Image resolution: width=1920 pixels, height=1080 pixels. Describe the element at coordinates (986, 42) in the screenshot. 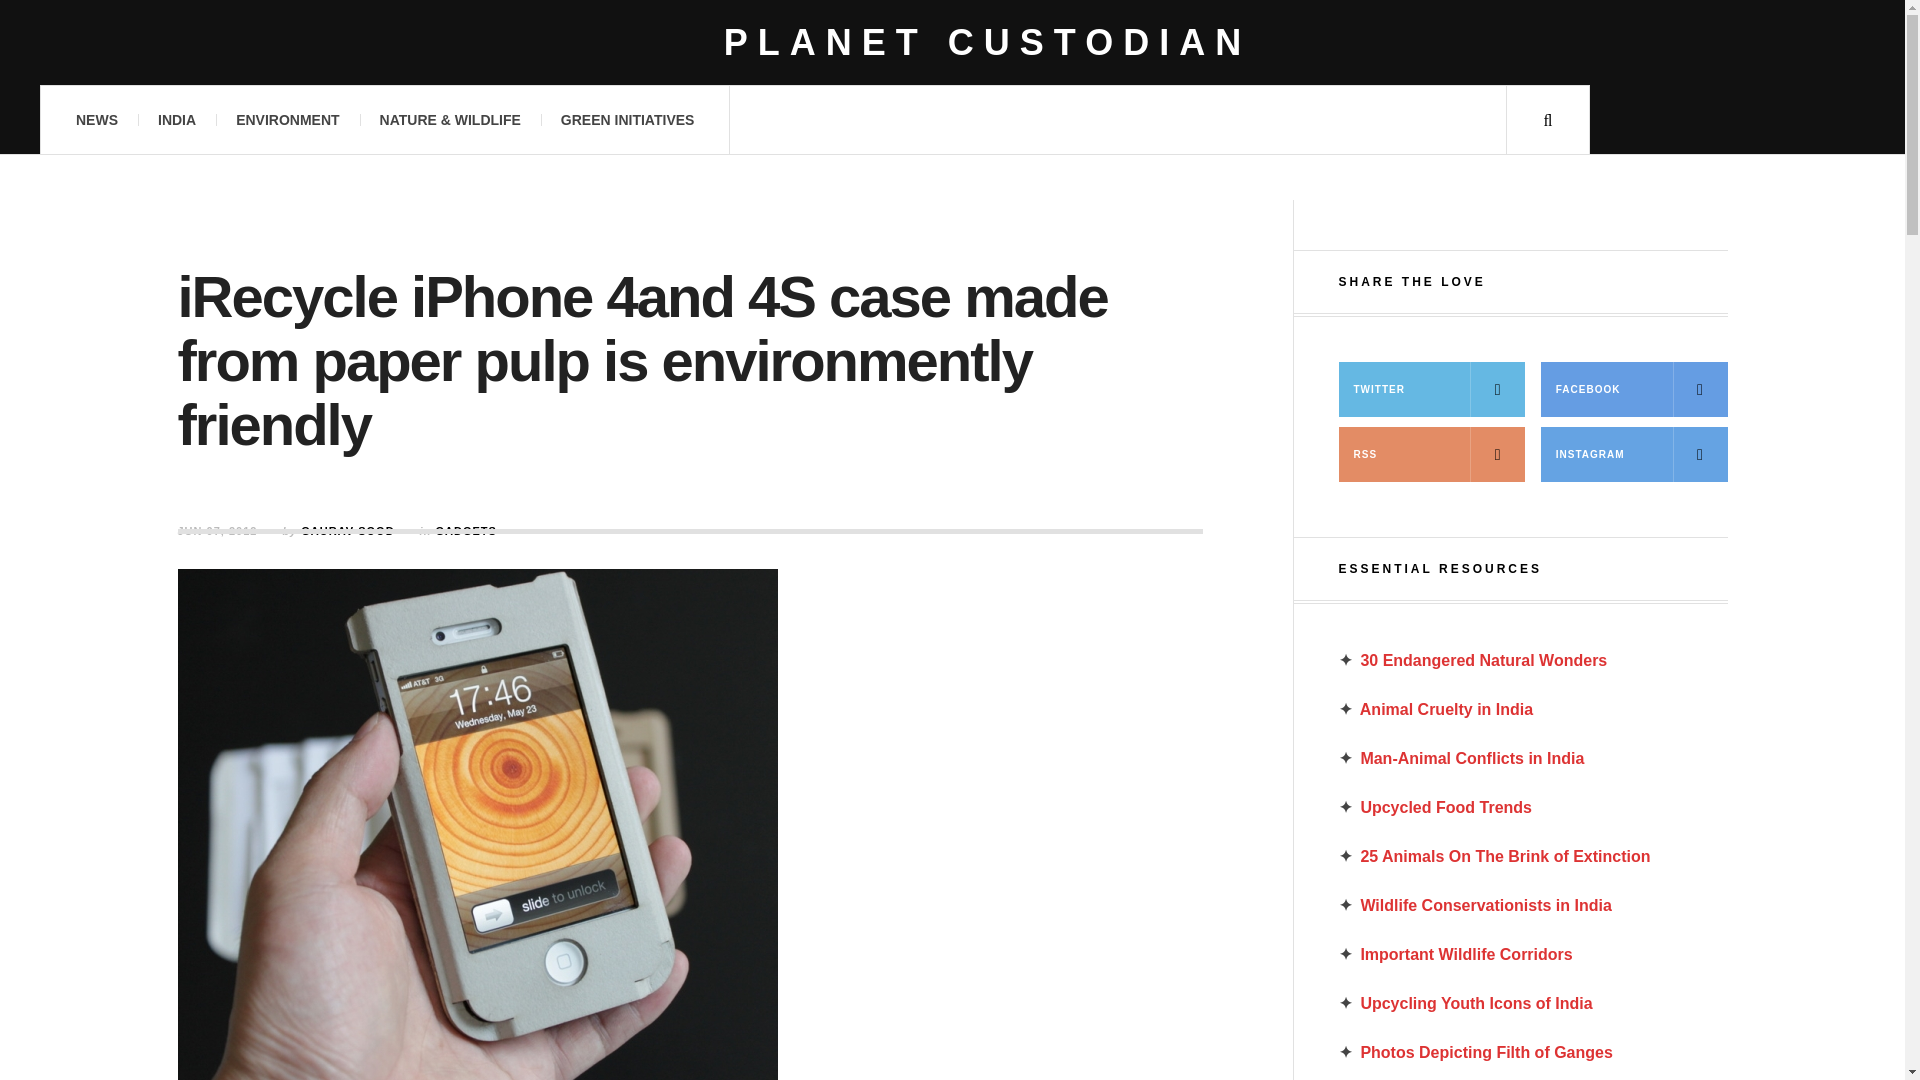

I see `PLANET CUSTODIAN` at that location.